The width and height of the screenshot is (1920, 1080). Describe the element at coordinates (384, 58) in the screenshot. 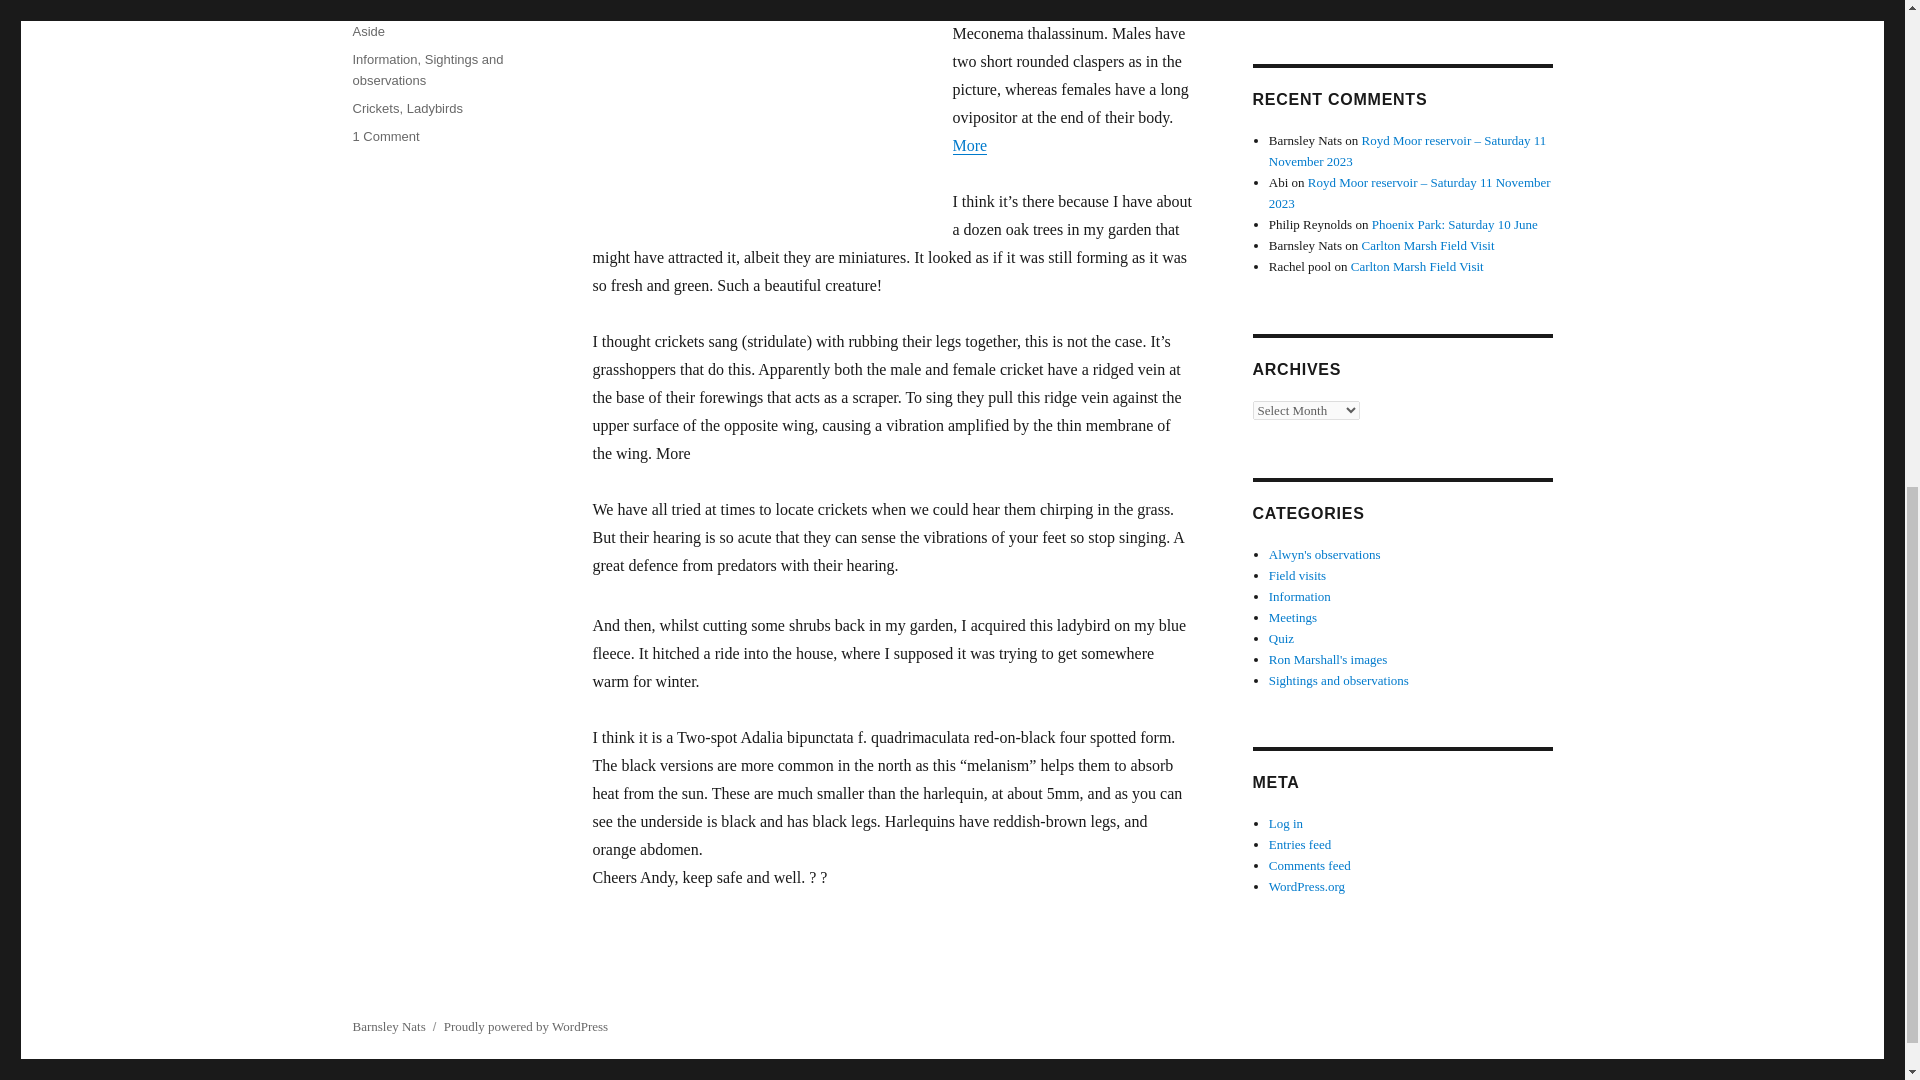

I see `Information` at that location.